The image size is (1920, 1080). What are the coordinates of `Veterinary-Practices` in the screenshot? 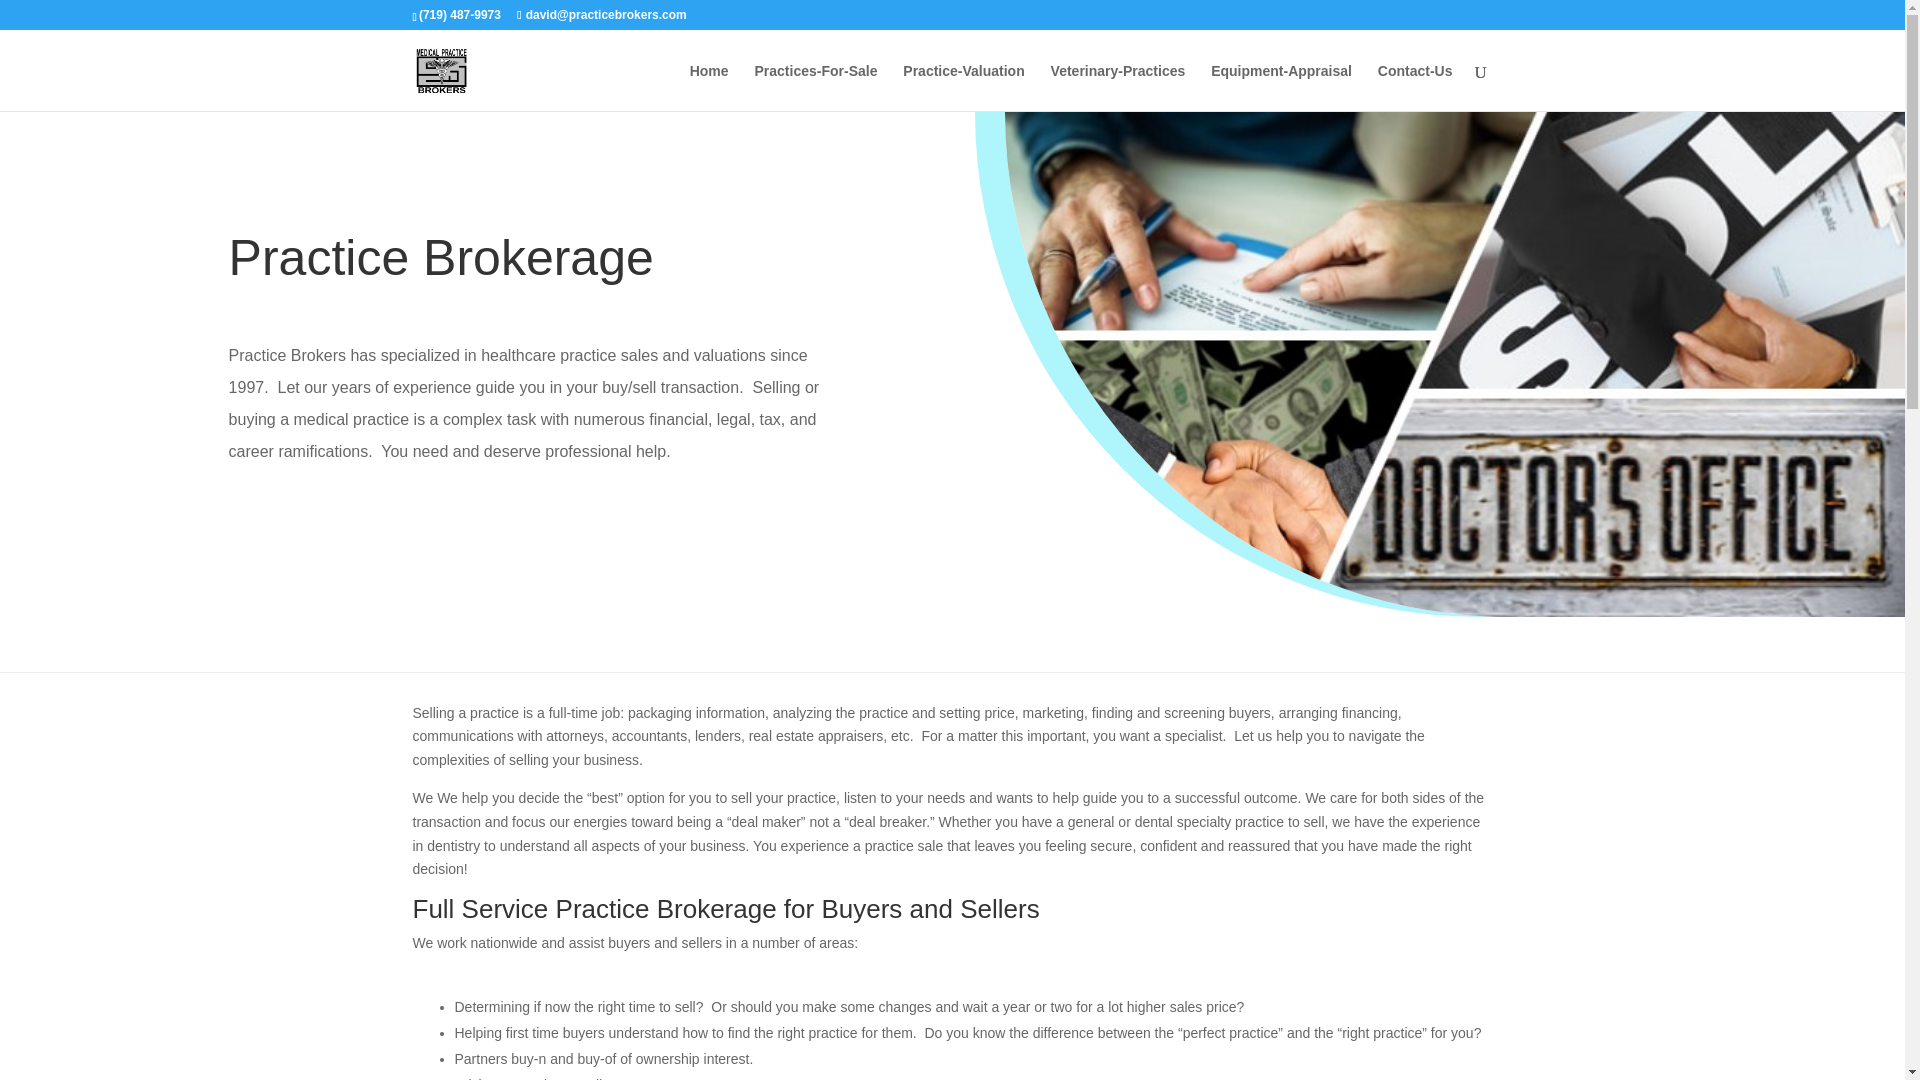 It's located at (1118, 87).